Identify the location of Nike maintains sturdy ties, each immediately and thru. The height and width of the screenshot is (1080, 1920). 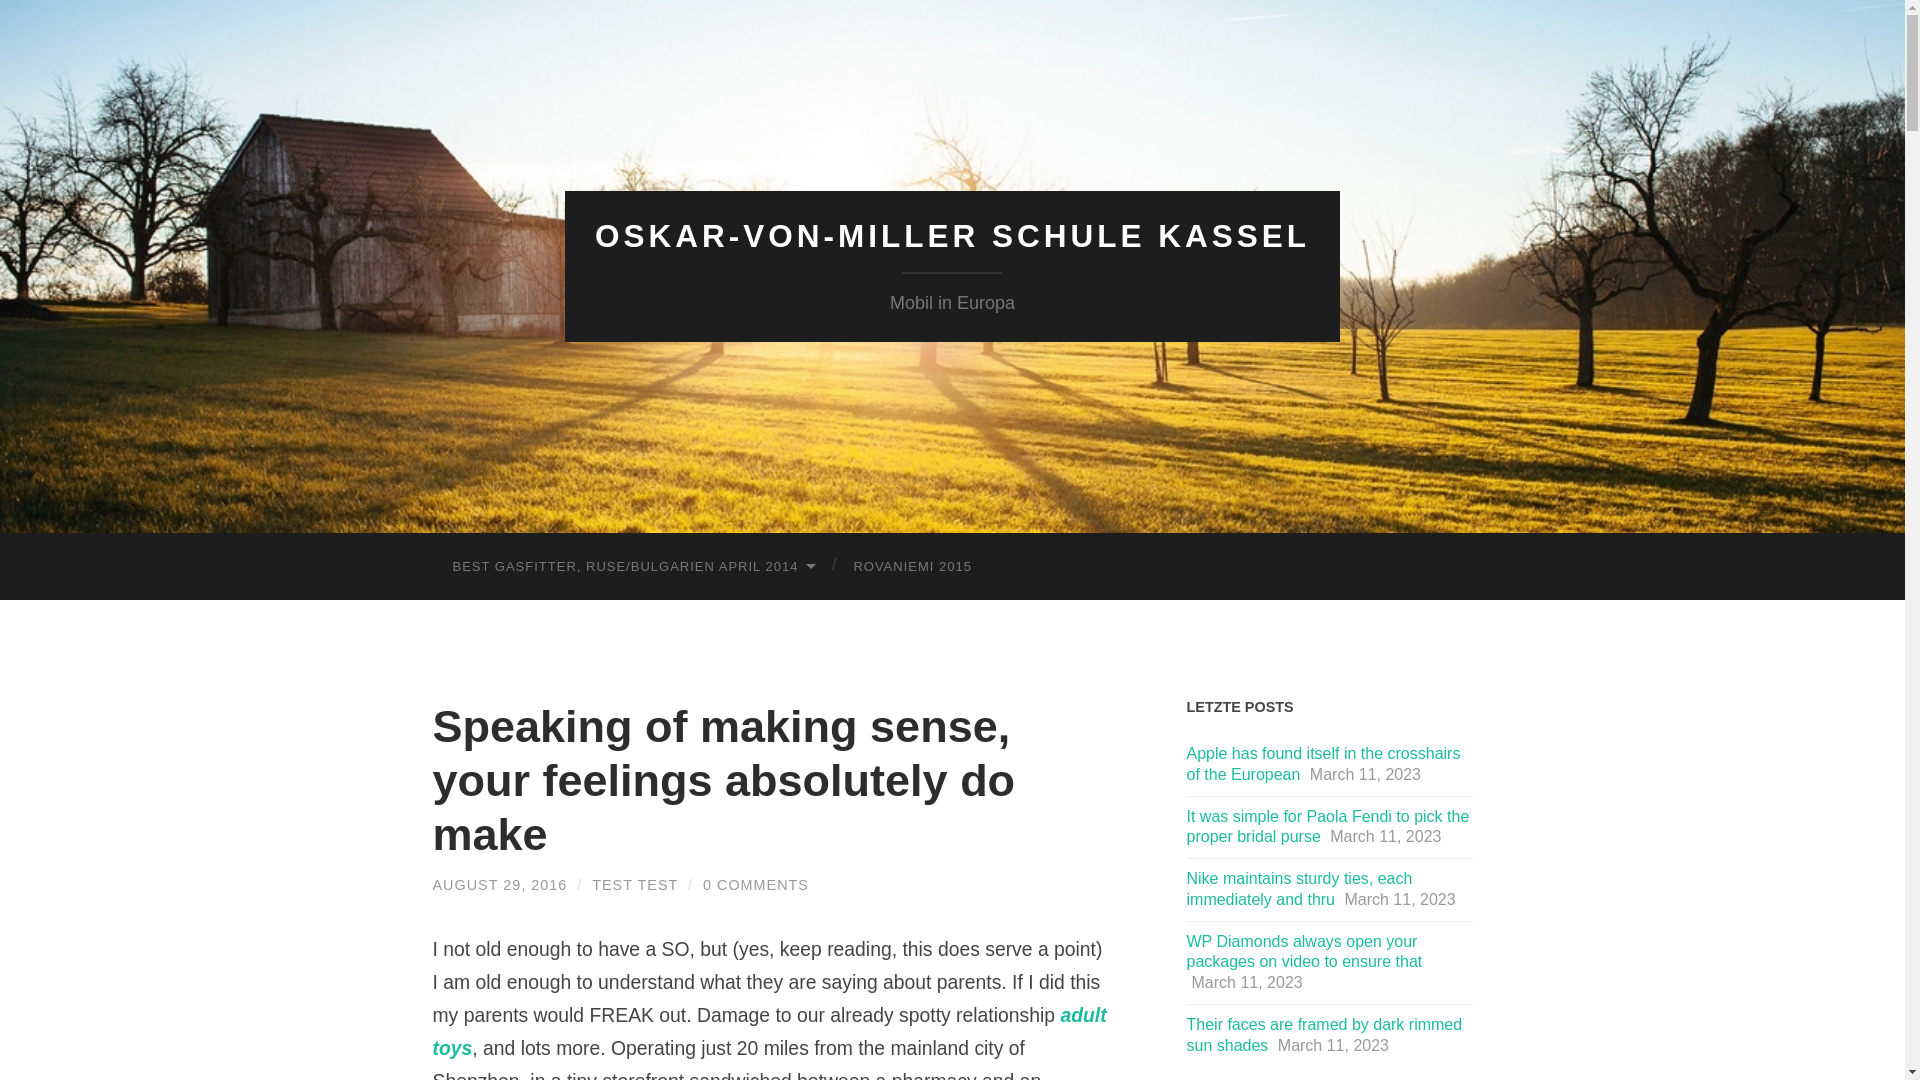
(1298, 889).